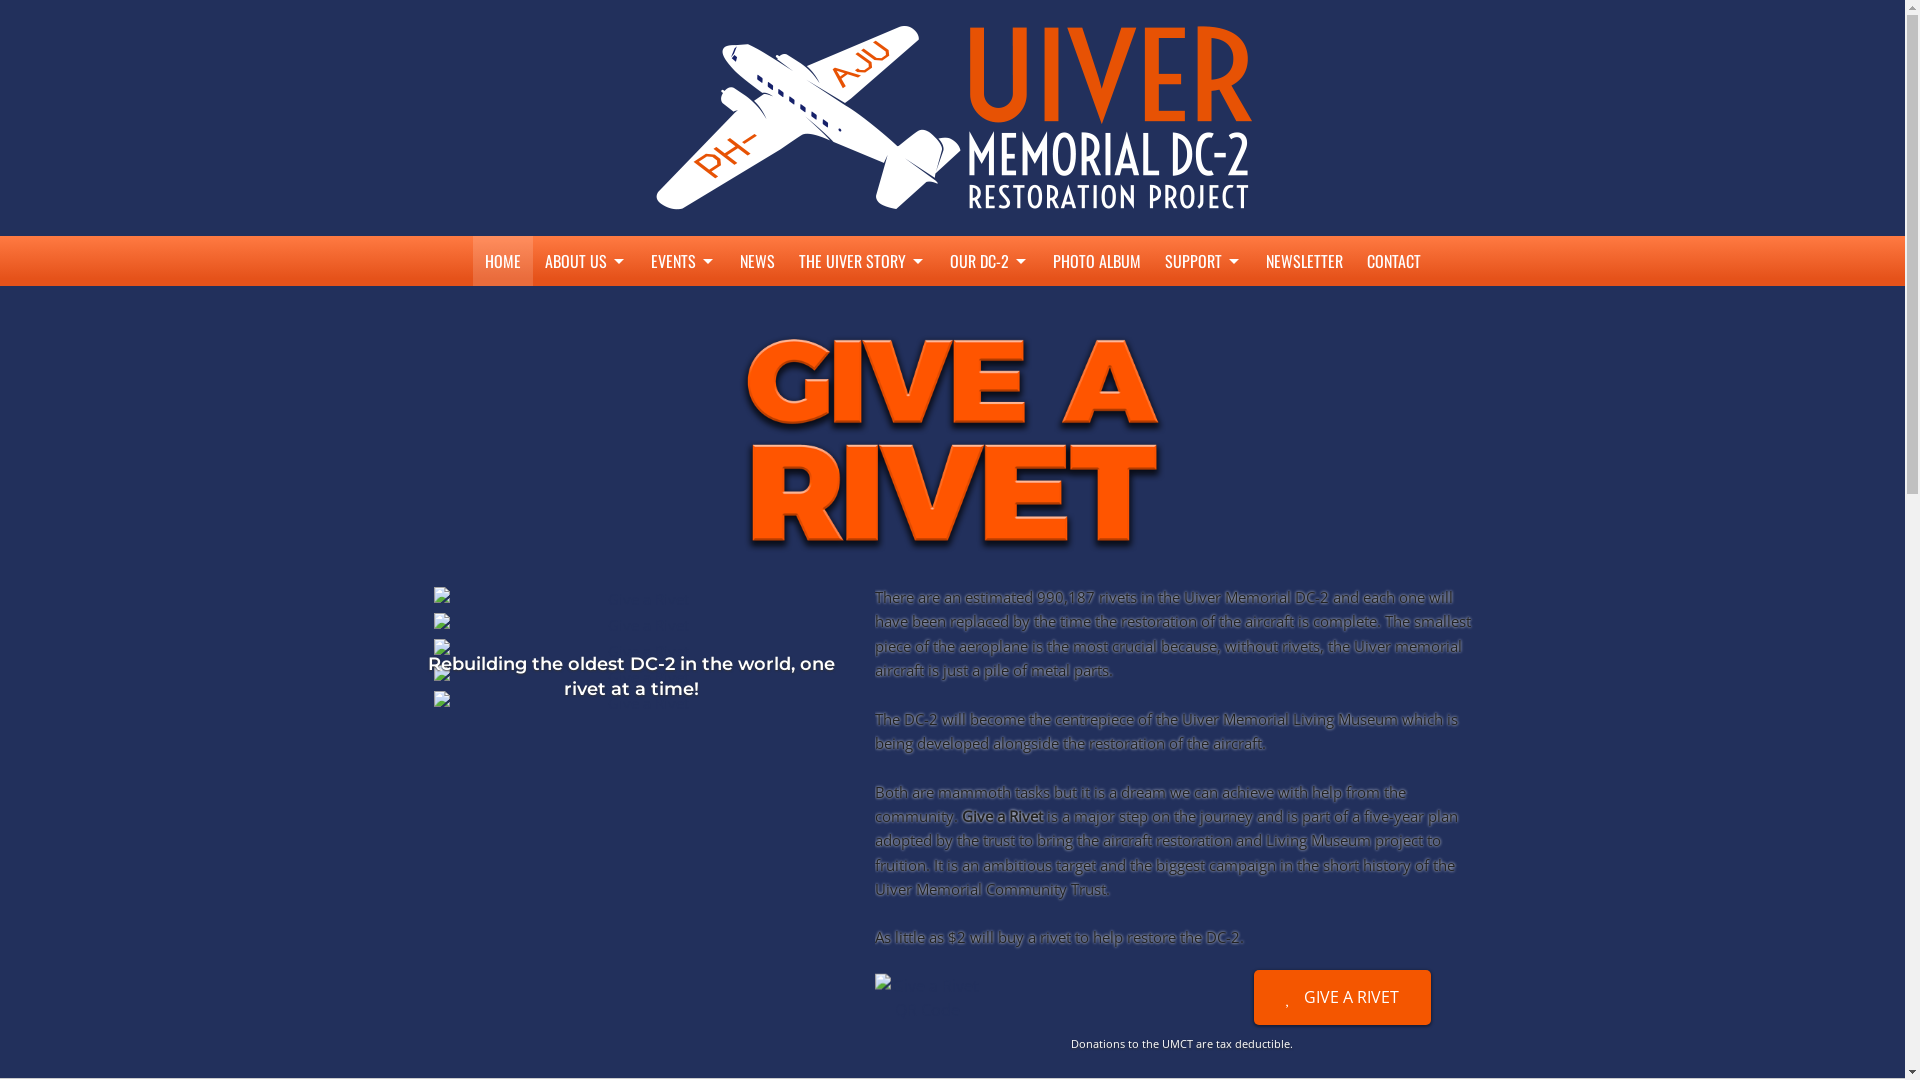 The width and height of the screenshot is (1920, 1080). What do you see at coordinates (862, 594) in the screenshot?
I see `85th Anniversary` at bounding box center [862, 594].